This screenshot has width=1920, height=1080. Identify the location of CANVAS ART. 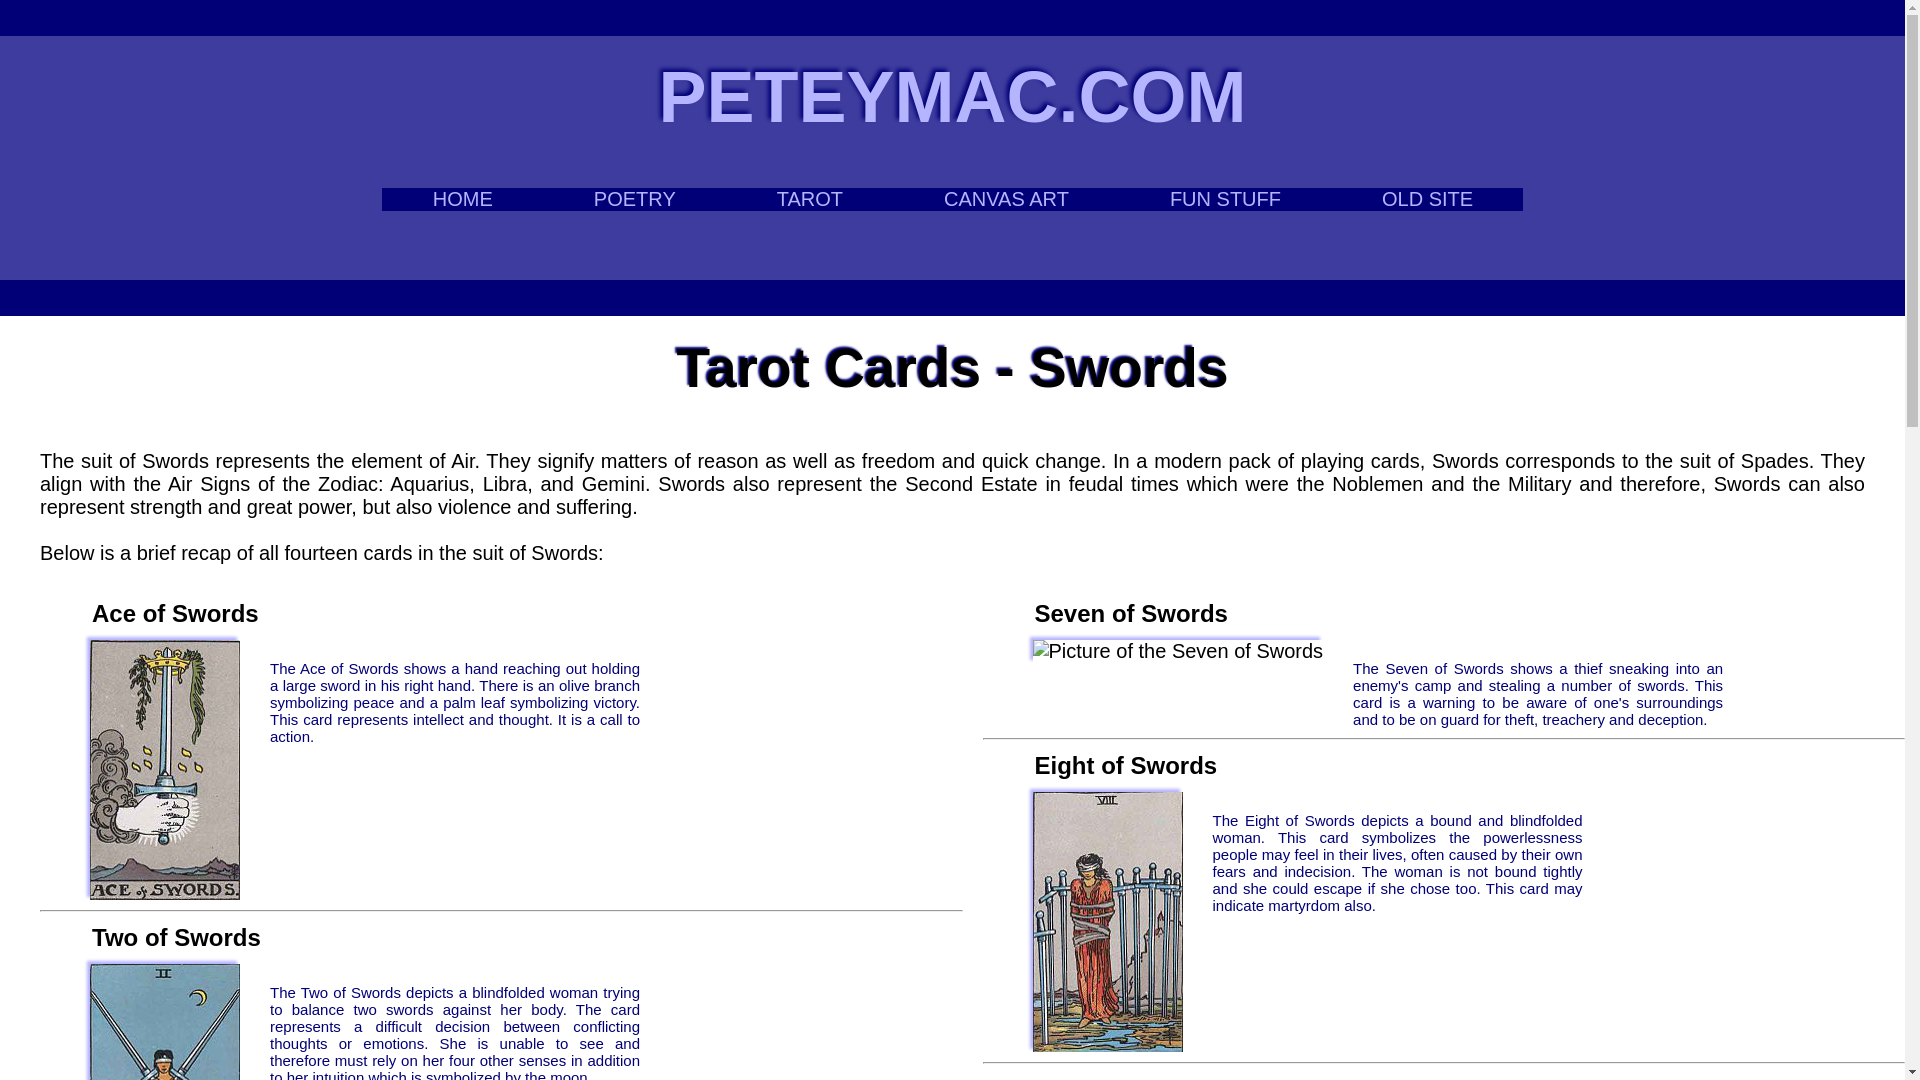
(1006, 198).